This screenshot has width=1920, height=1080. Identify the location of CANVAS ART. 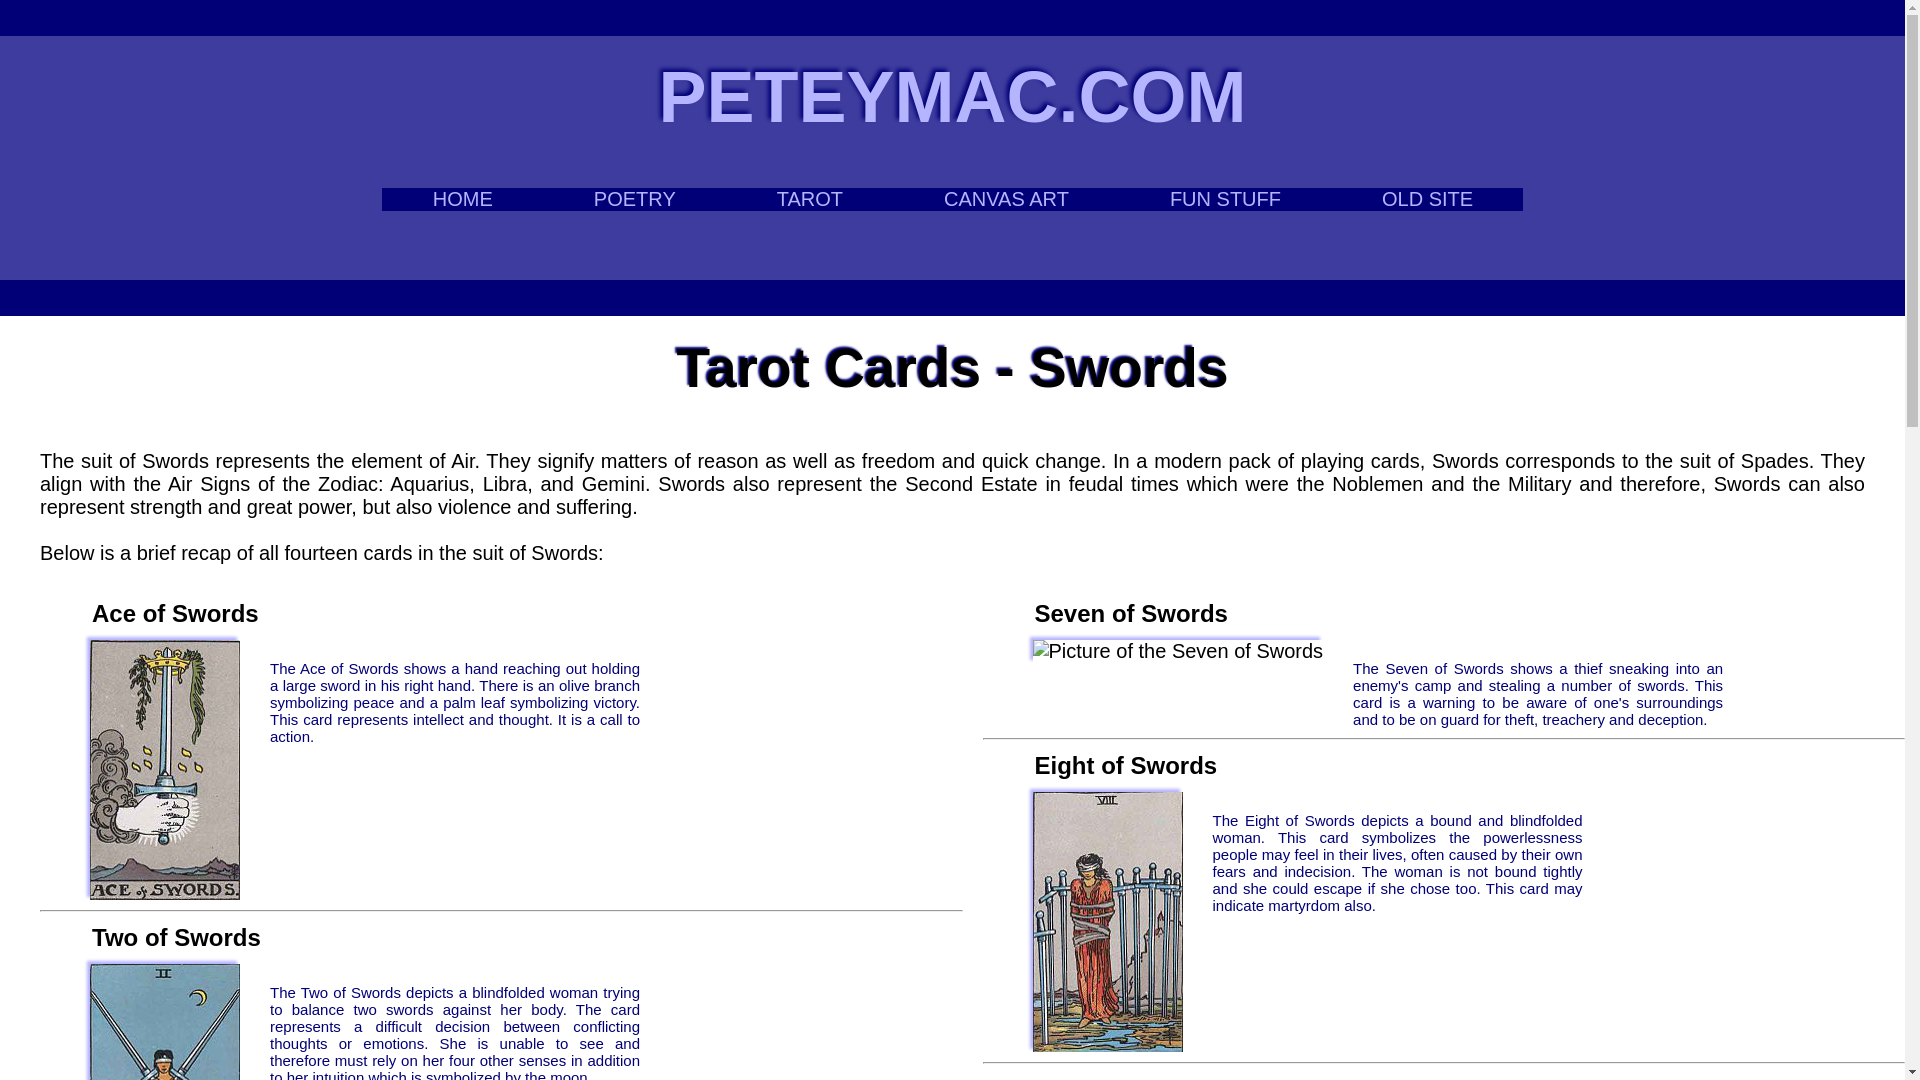
(1006, 198).